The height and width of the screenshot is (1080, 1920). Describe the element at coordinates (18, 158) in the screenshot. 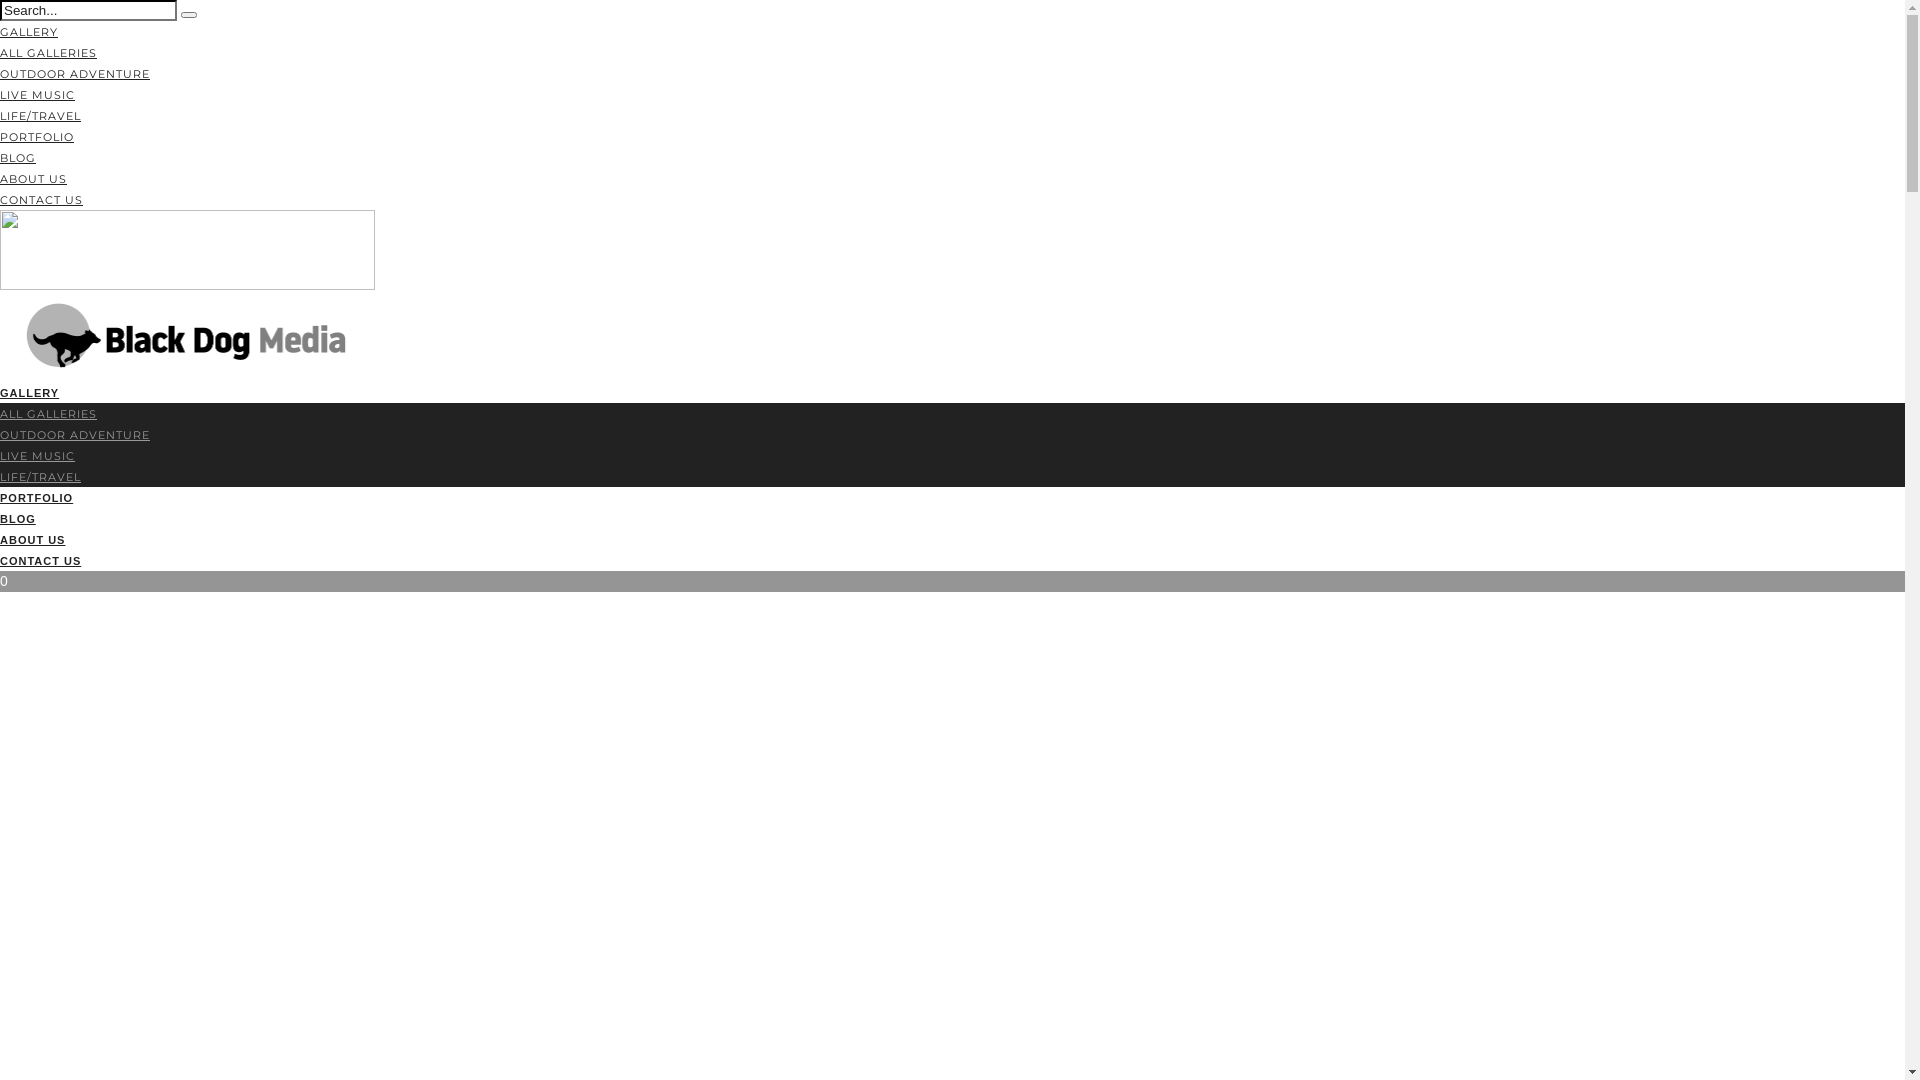

I see `BLOG` at that location.